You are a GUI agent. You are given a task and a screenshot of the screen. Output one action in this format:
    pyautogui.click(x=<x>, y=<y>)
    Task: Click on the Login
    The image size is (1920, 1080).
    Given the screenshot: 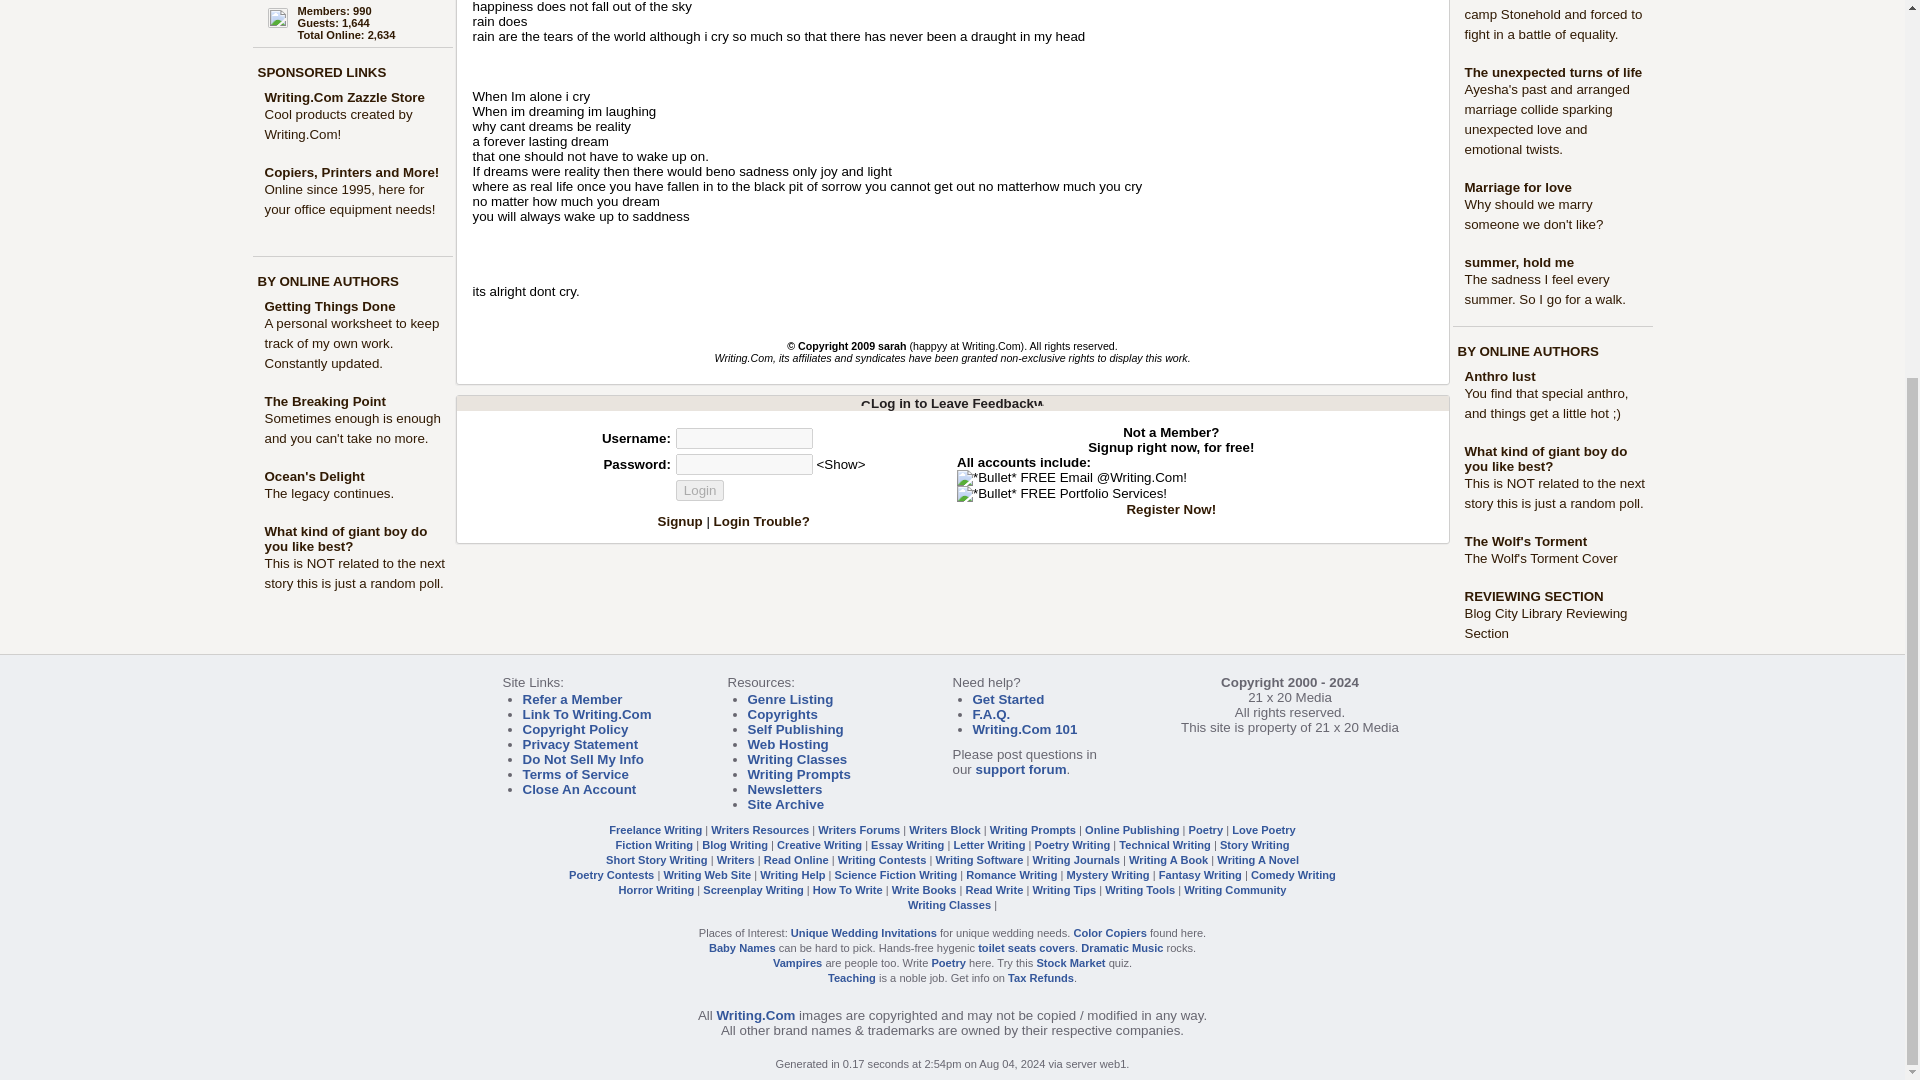 What is the action you would take?
    pyautogui.click(x=700, y=490)
    